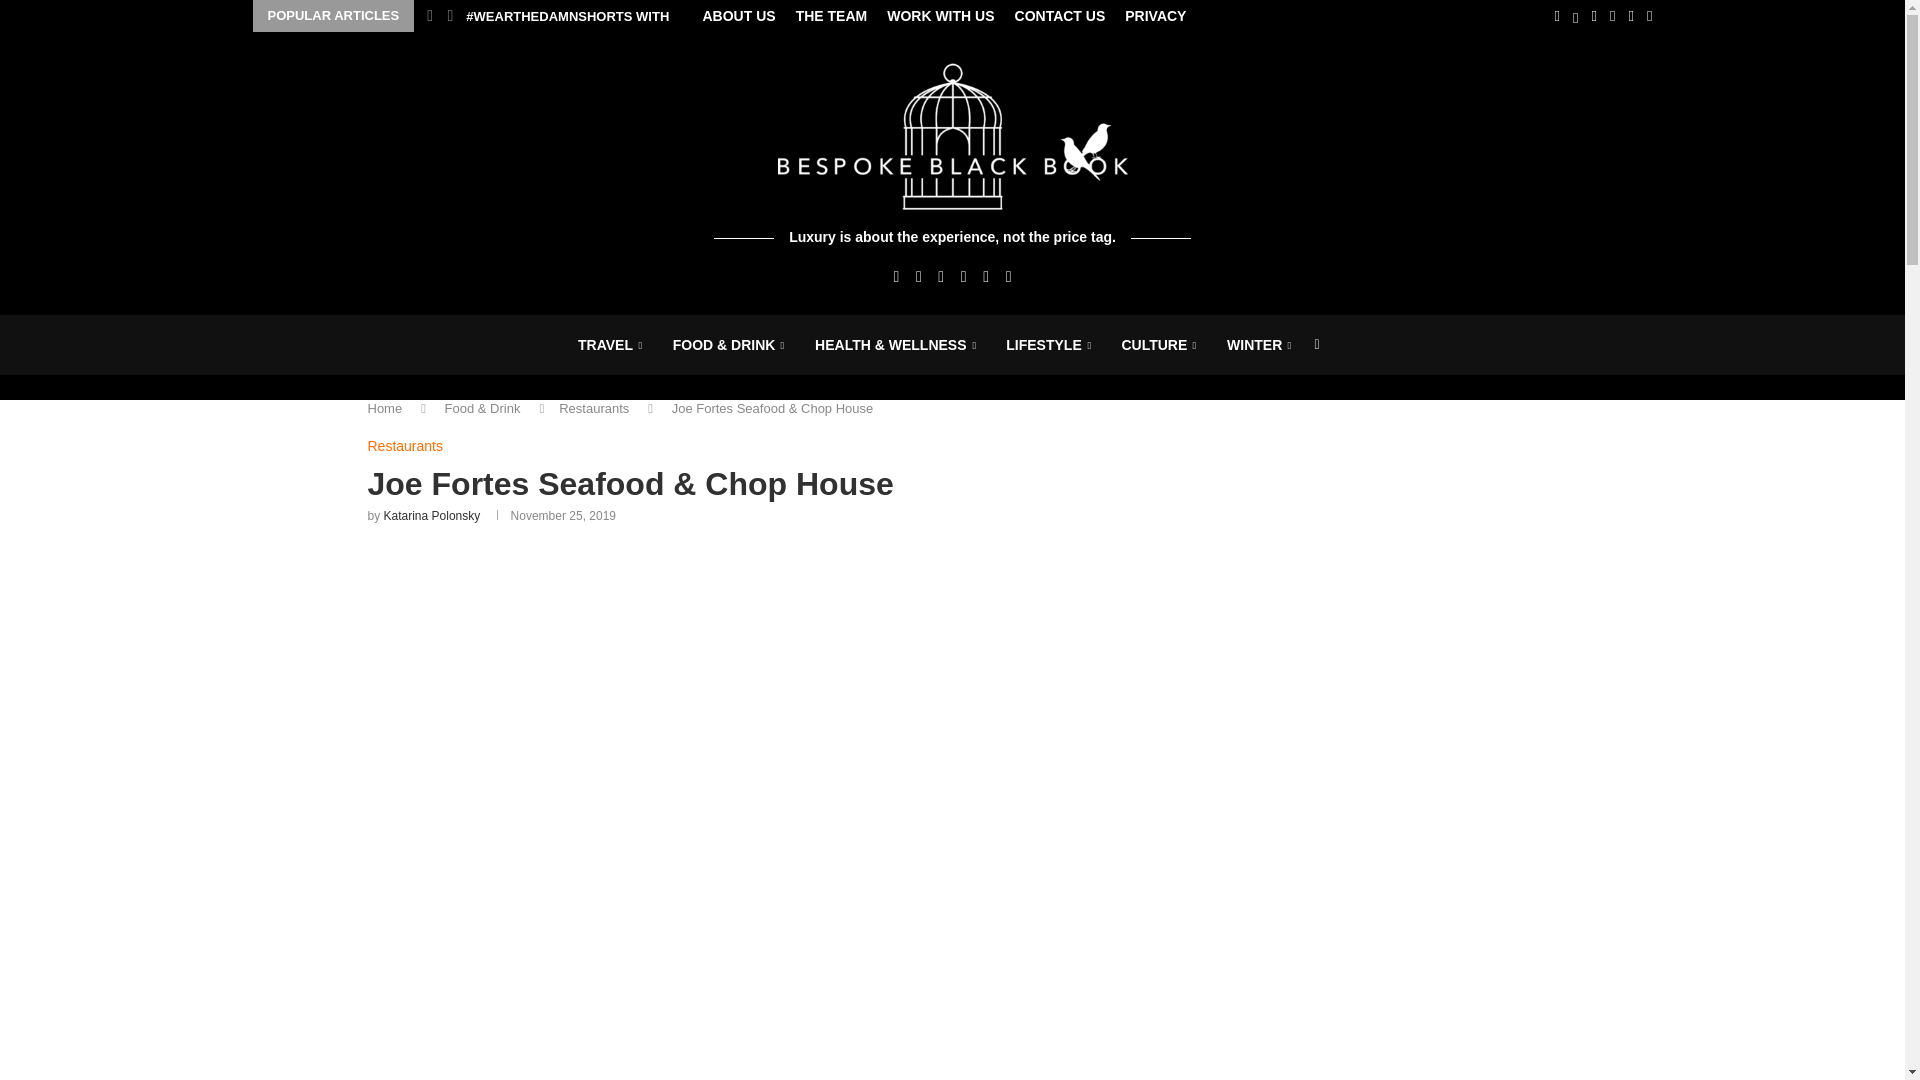 The image size is (1920, 1080). Describe the element at coordinates (940, 16) in the screenshot. I see `WORK WITH US` at that location.